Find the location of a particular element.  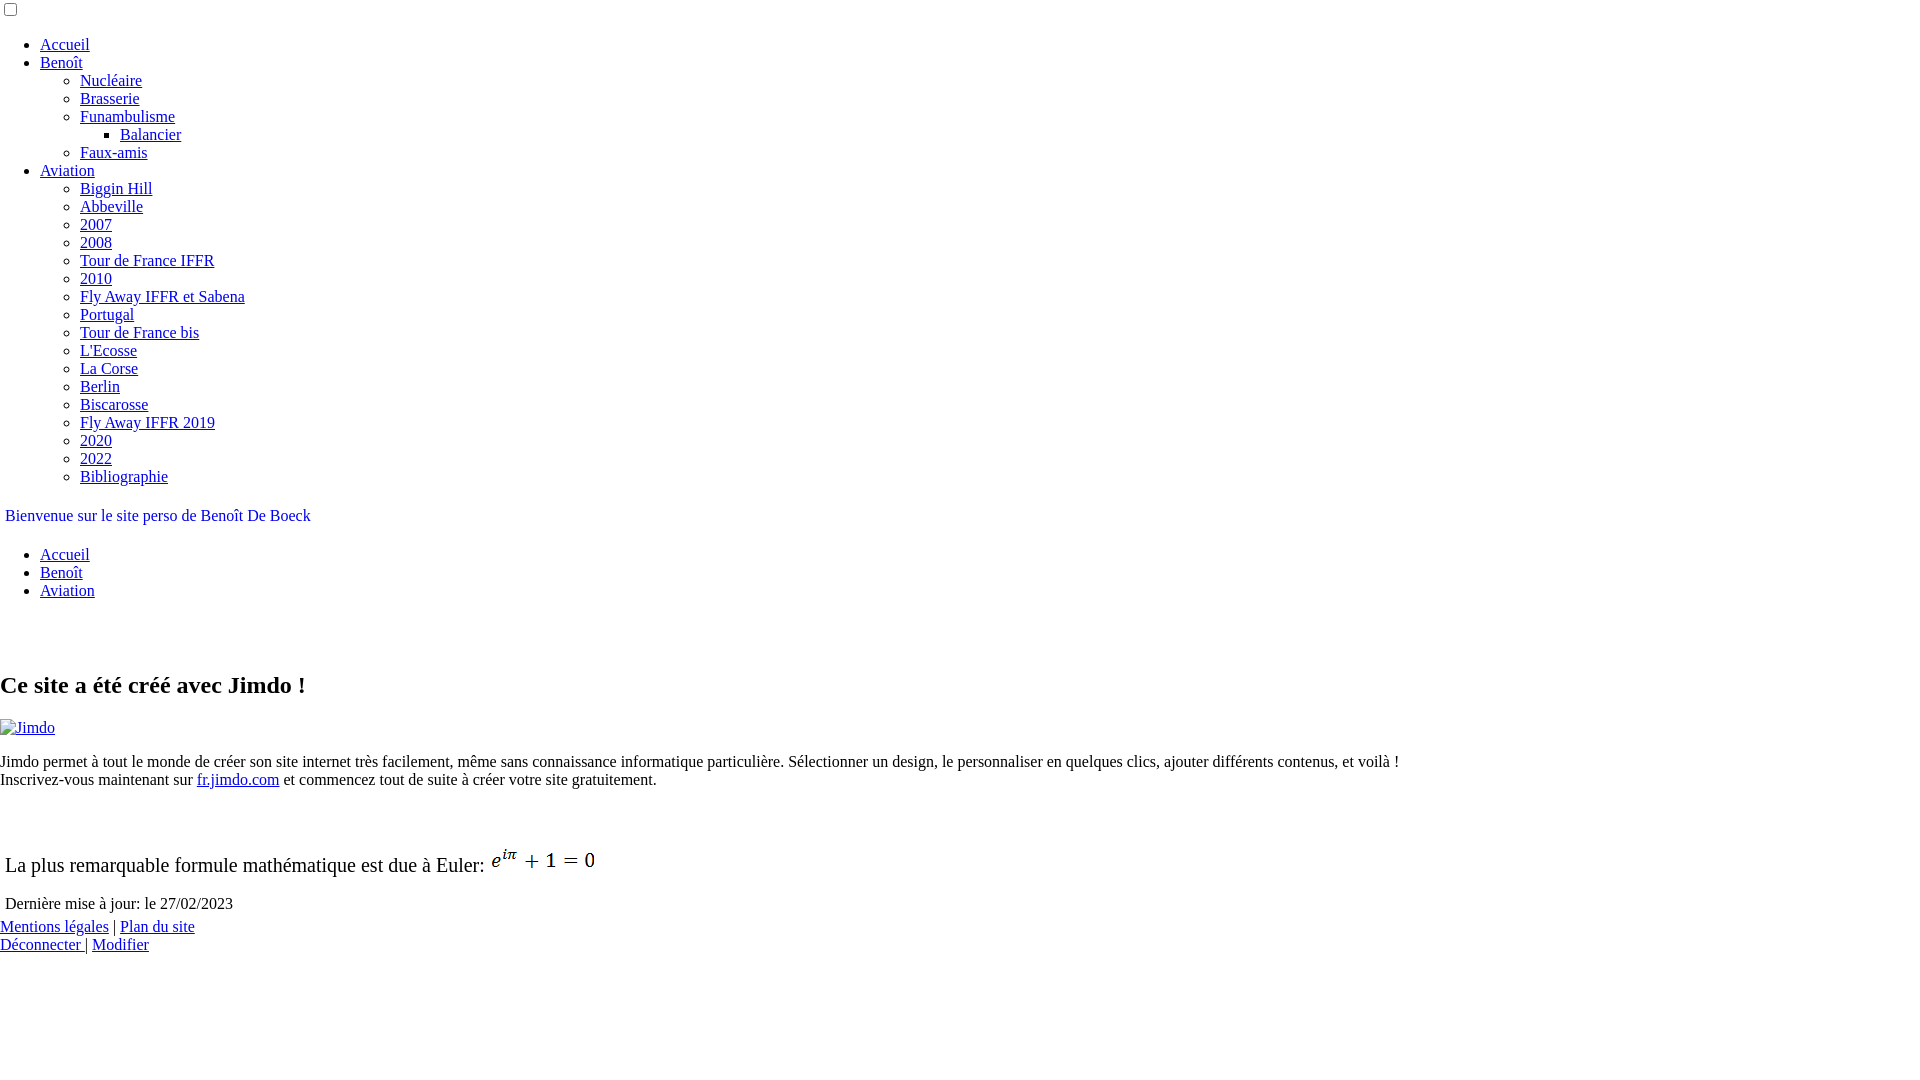

Accueil is located at coordinates (65, 44).